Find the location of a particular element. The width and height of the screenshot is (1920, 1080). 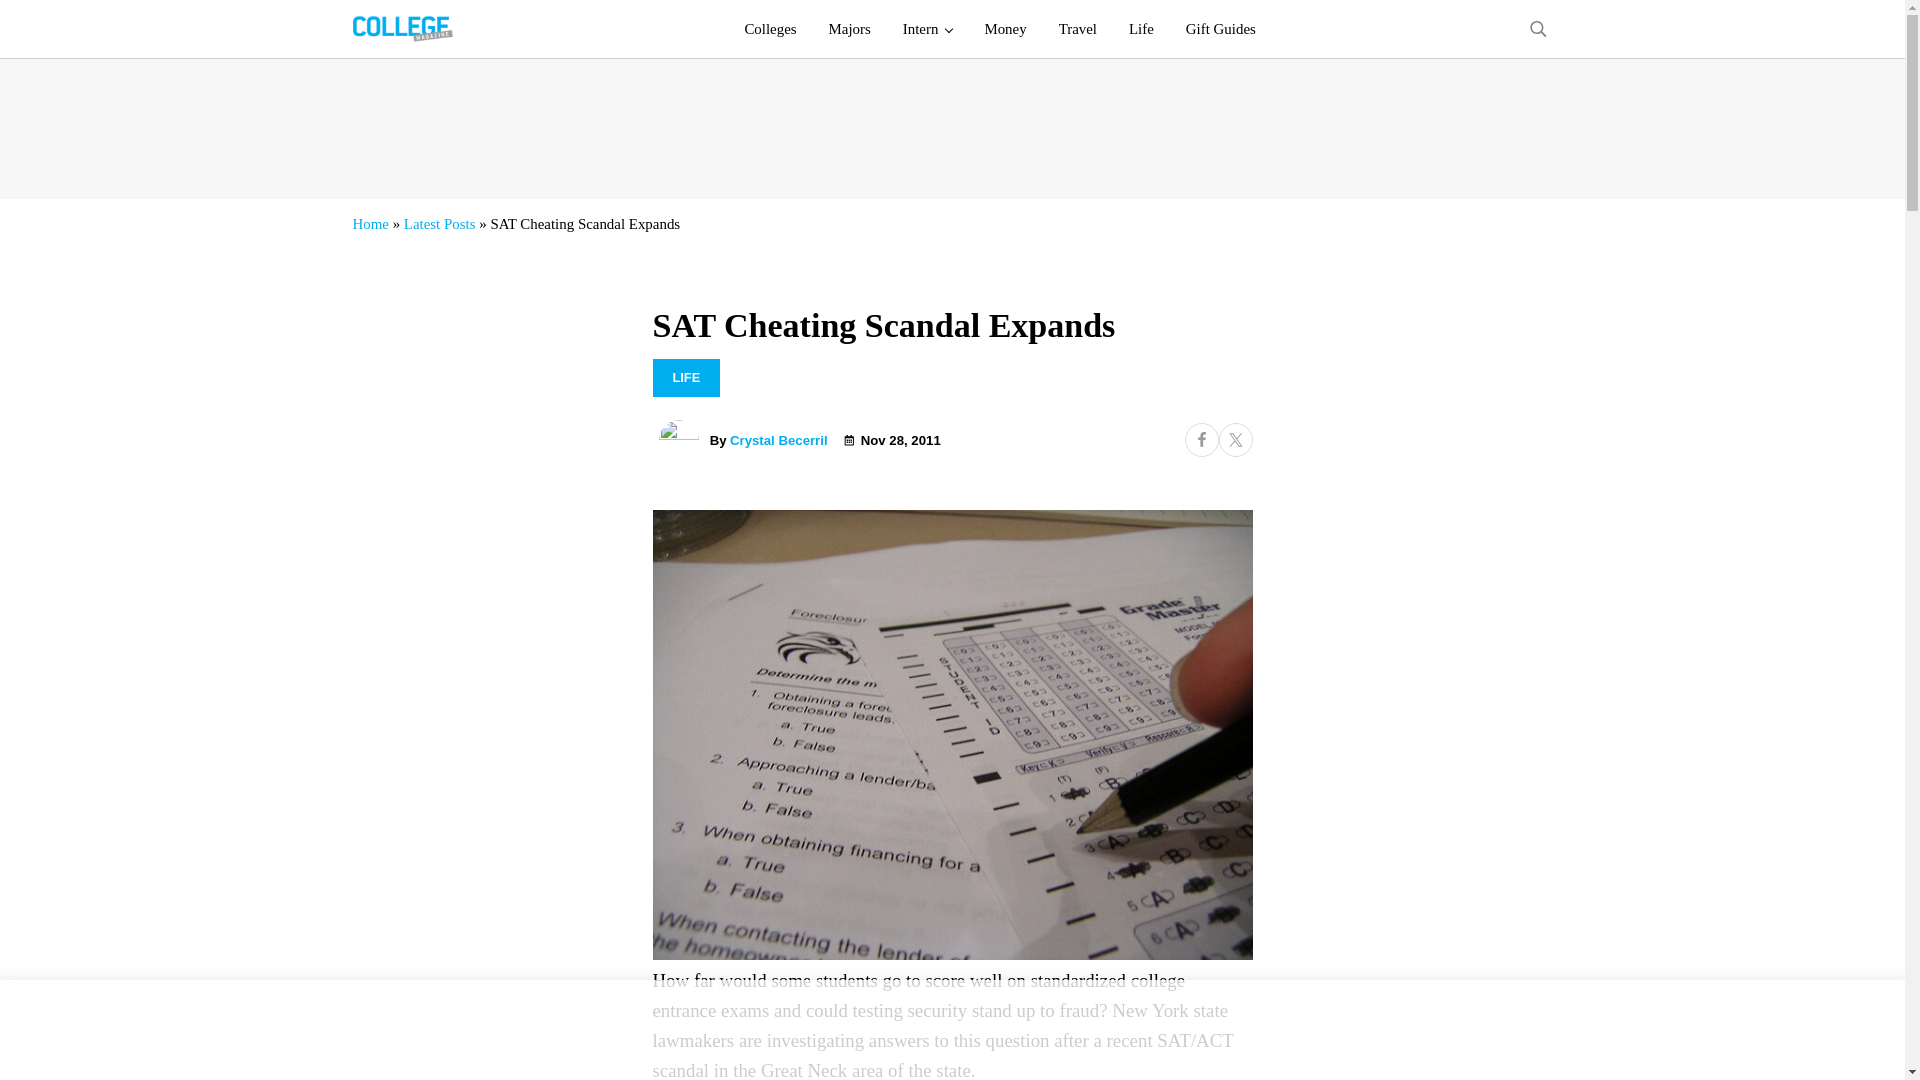

Share on Twitter is located at coordinates (1234, 440).